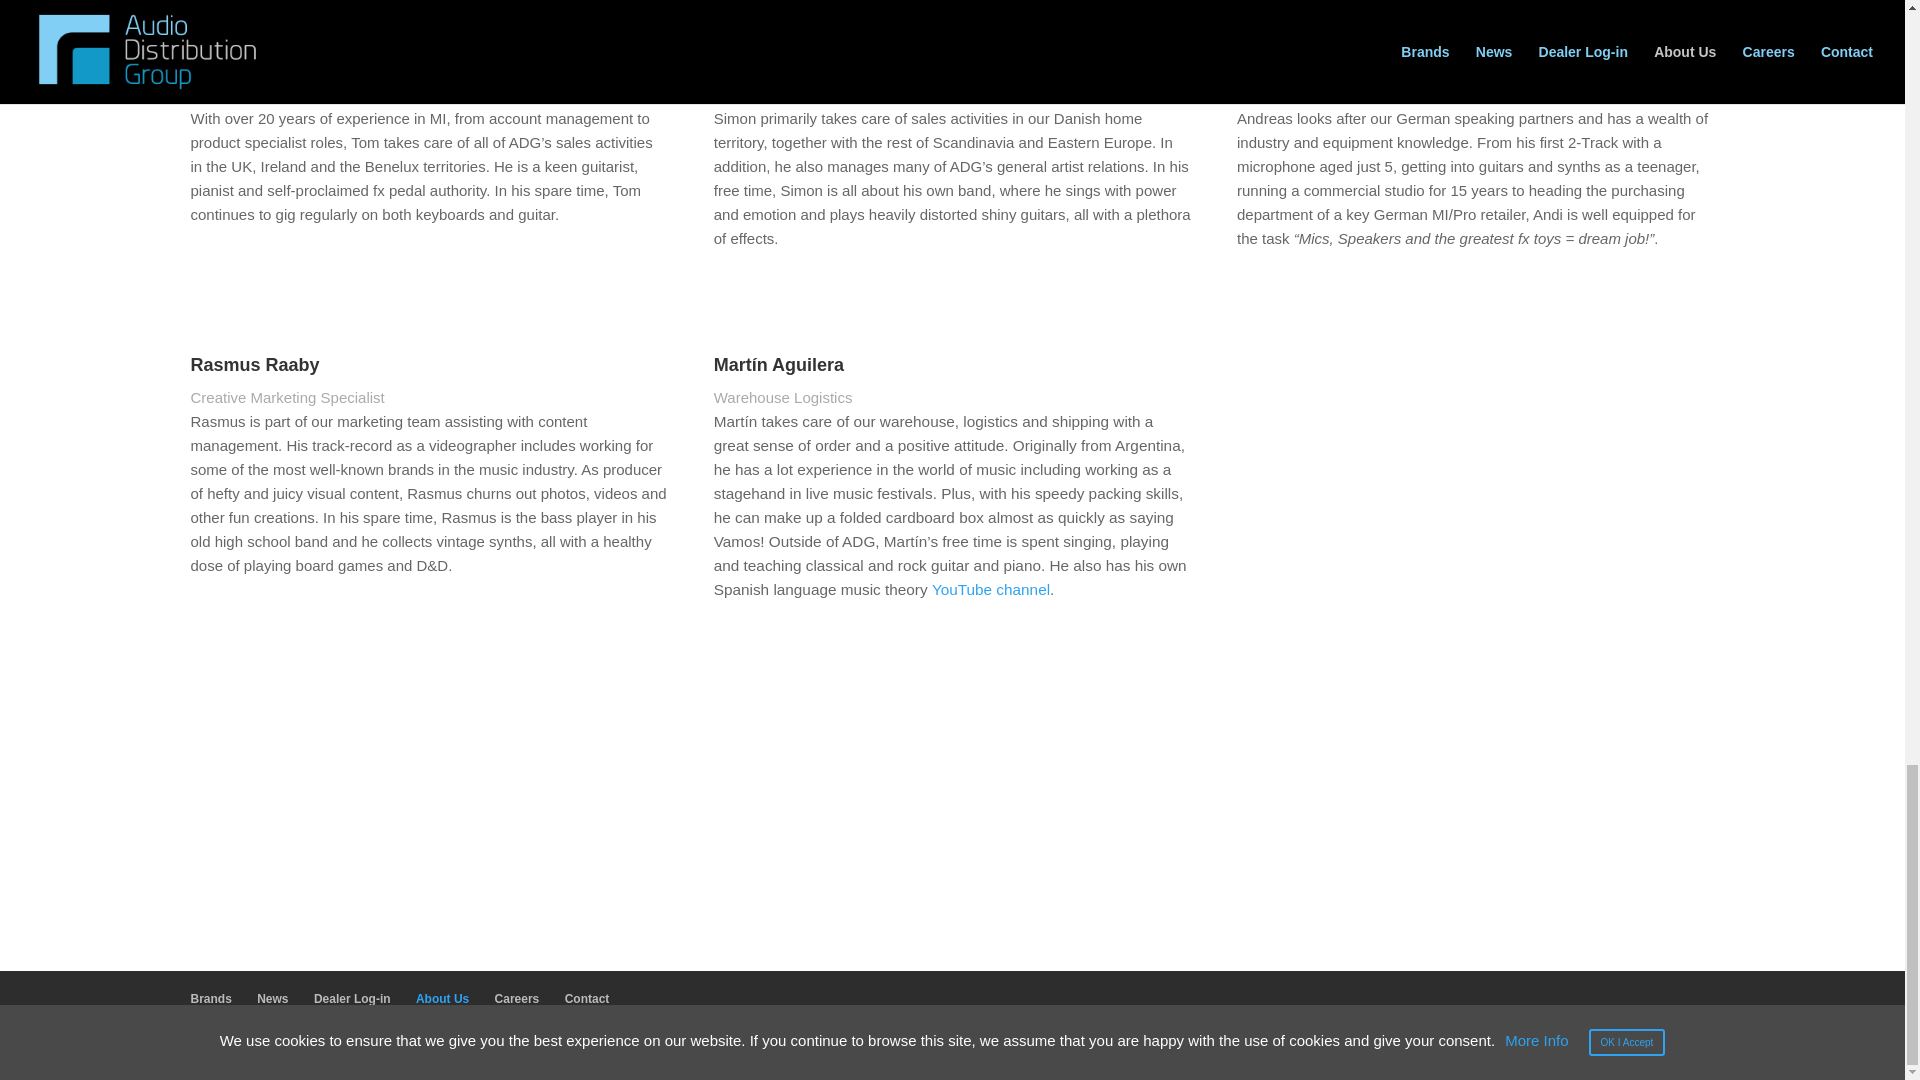 This screenshot has width=1920, height=1080. I want to click on Dealer Log-in, so click(352, 998).